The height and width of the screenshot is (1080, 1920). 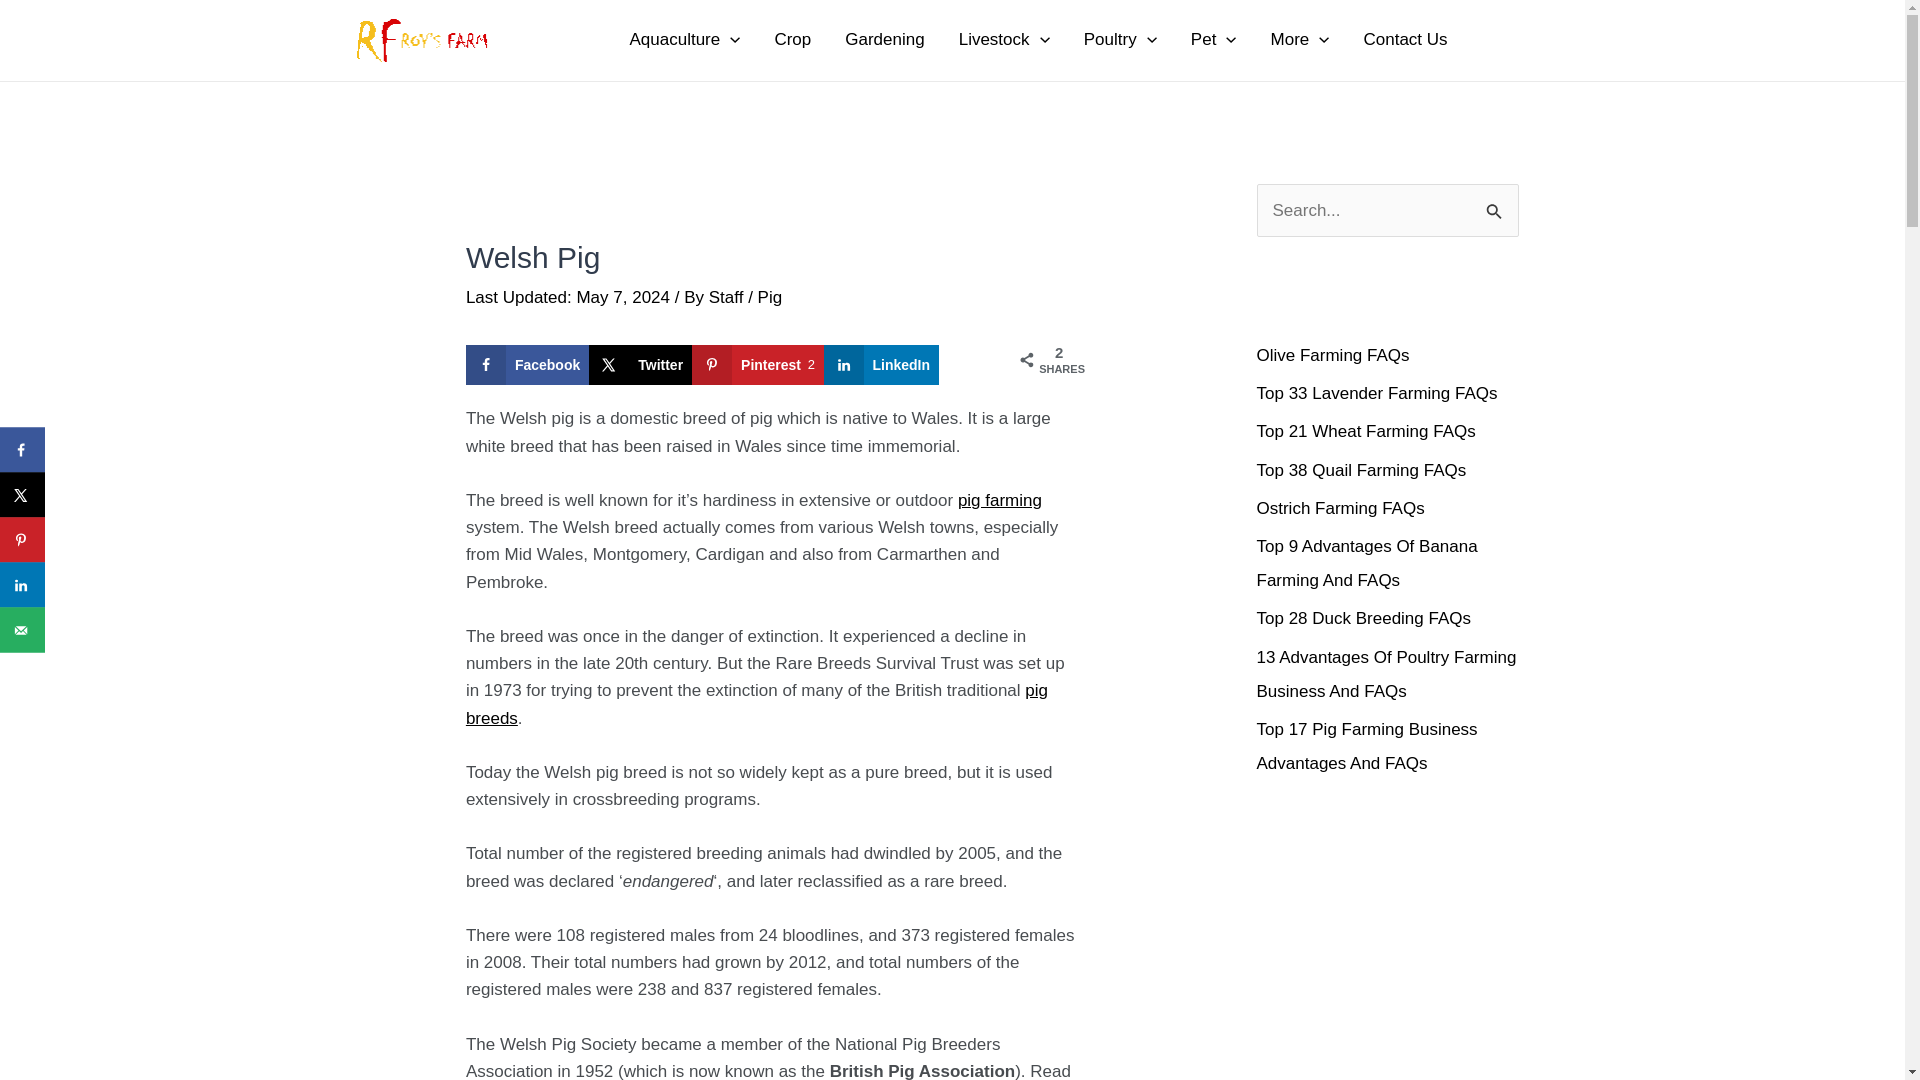 I want to click on More, so click(x=1300, y=40).